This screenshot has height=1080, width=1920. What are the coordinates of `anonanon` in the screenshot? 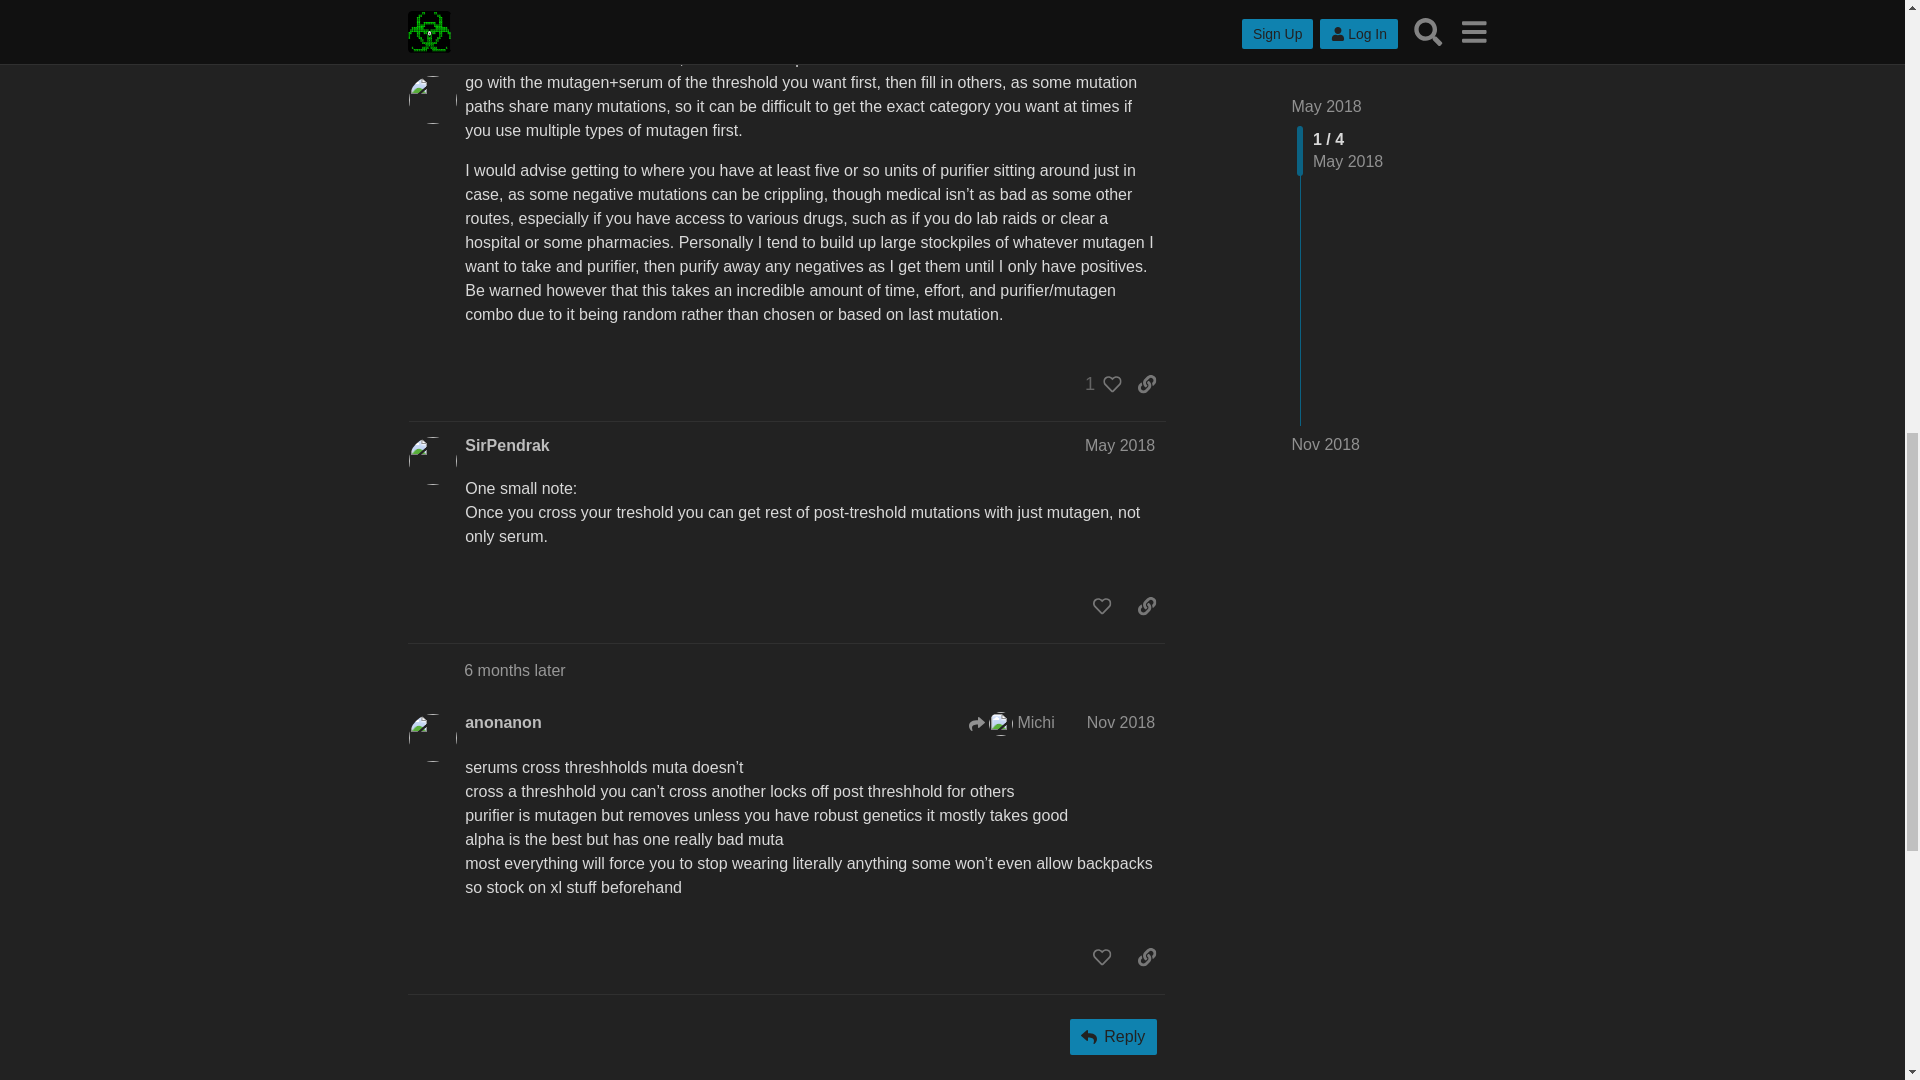 It's located at (502, 722).